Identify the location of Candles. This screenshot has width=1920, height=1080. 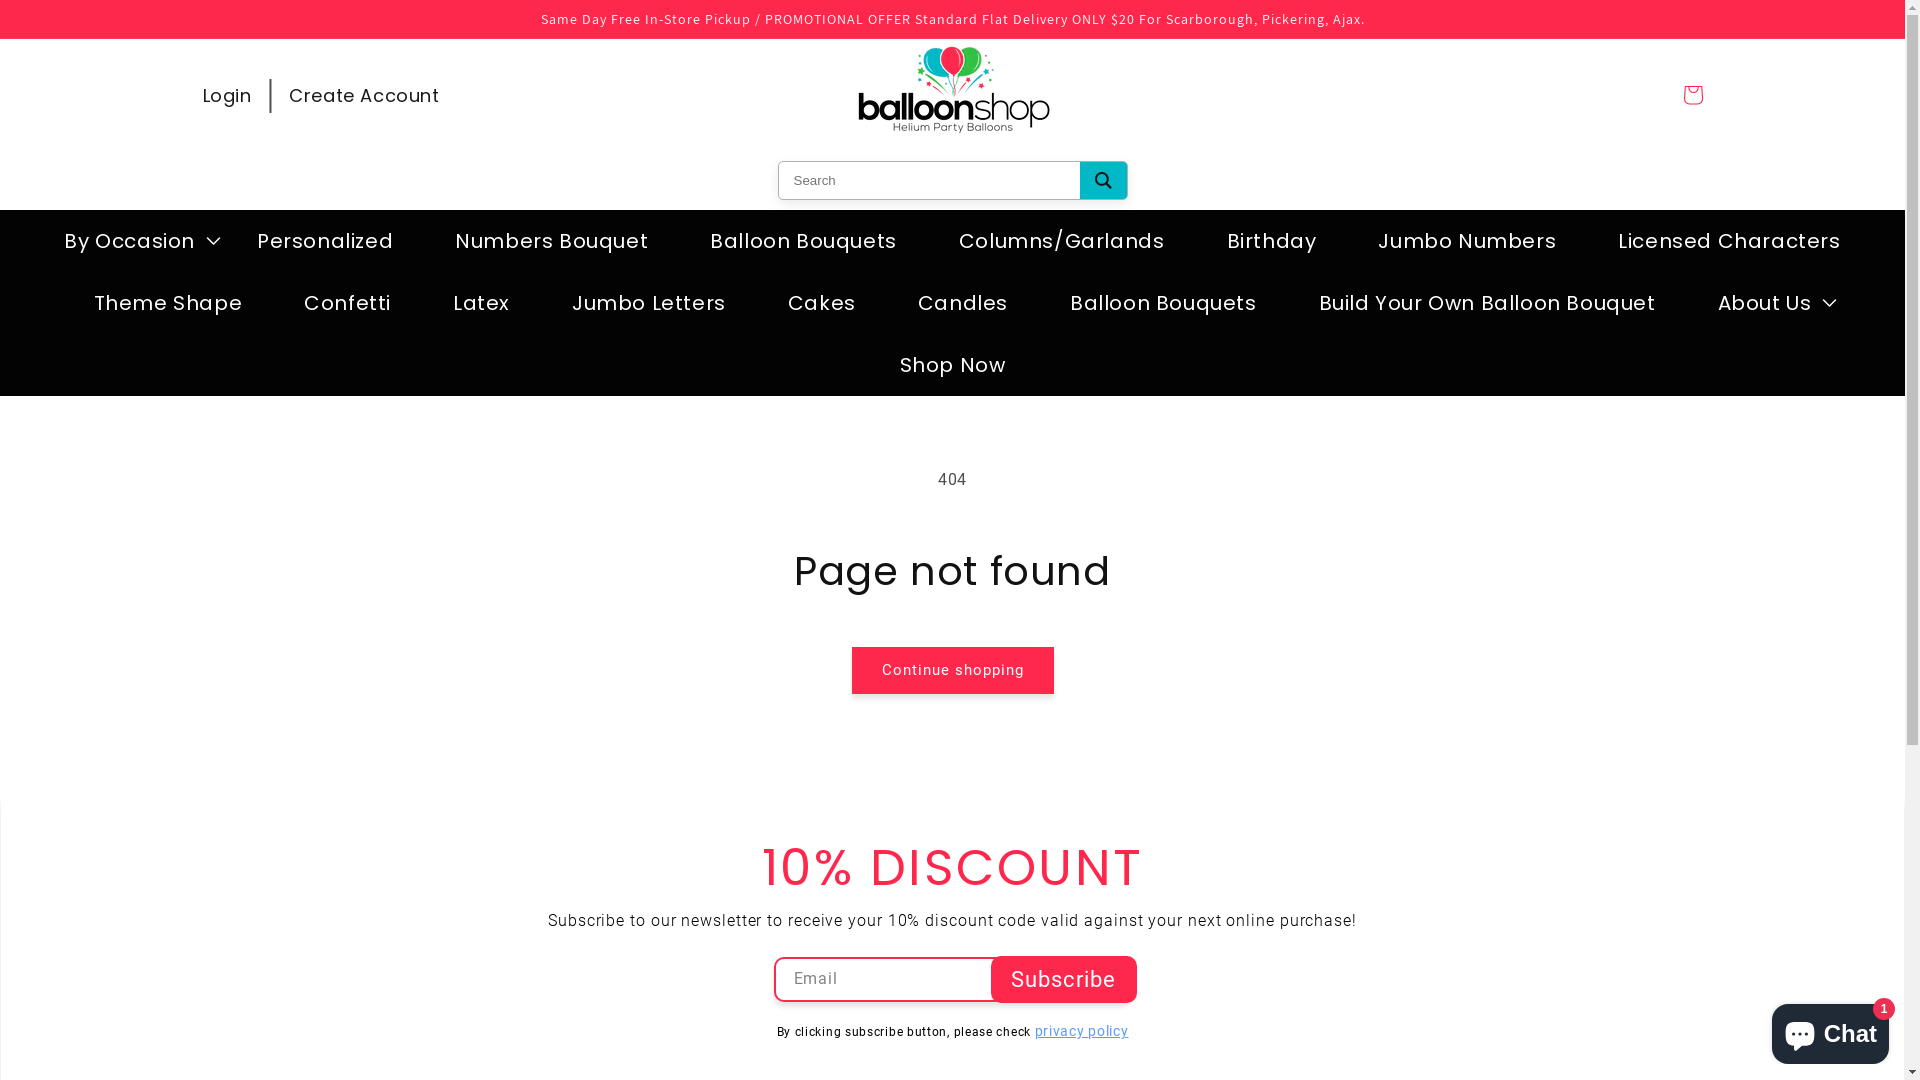
(963, 303).